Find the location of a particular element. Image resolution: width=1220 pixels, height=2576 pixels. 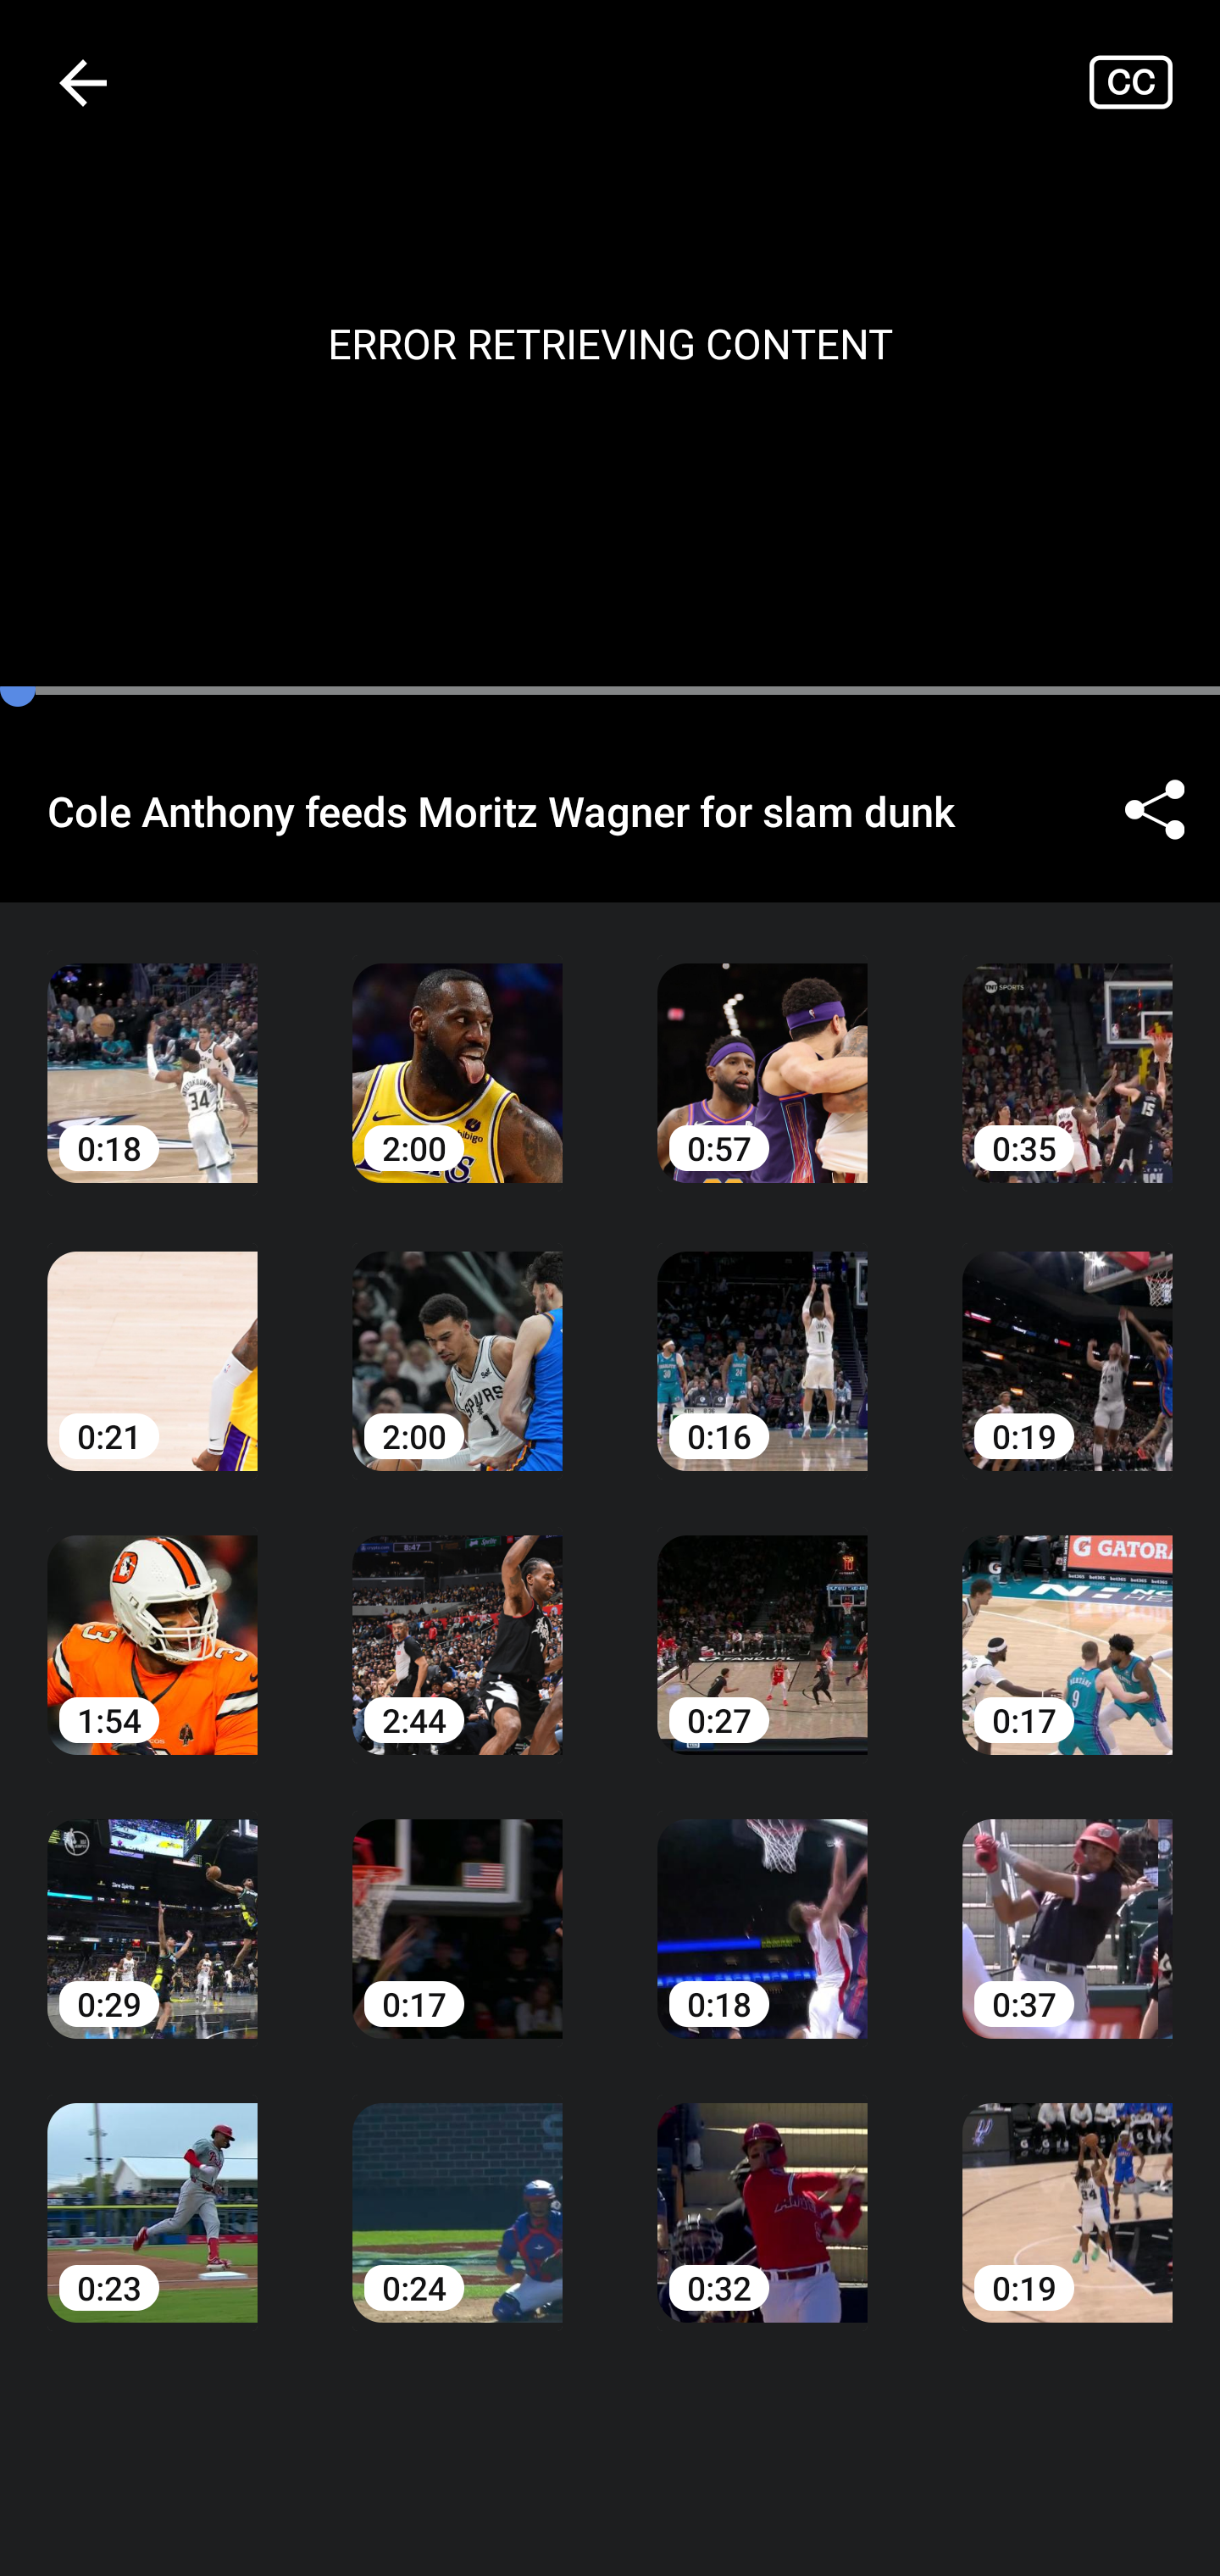

0:57 is located at coordinates (762, 1048).